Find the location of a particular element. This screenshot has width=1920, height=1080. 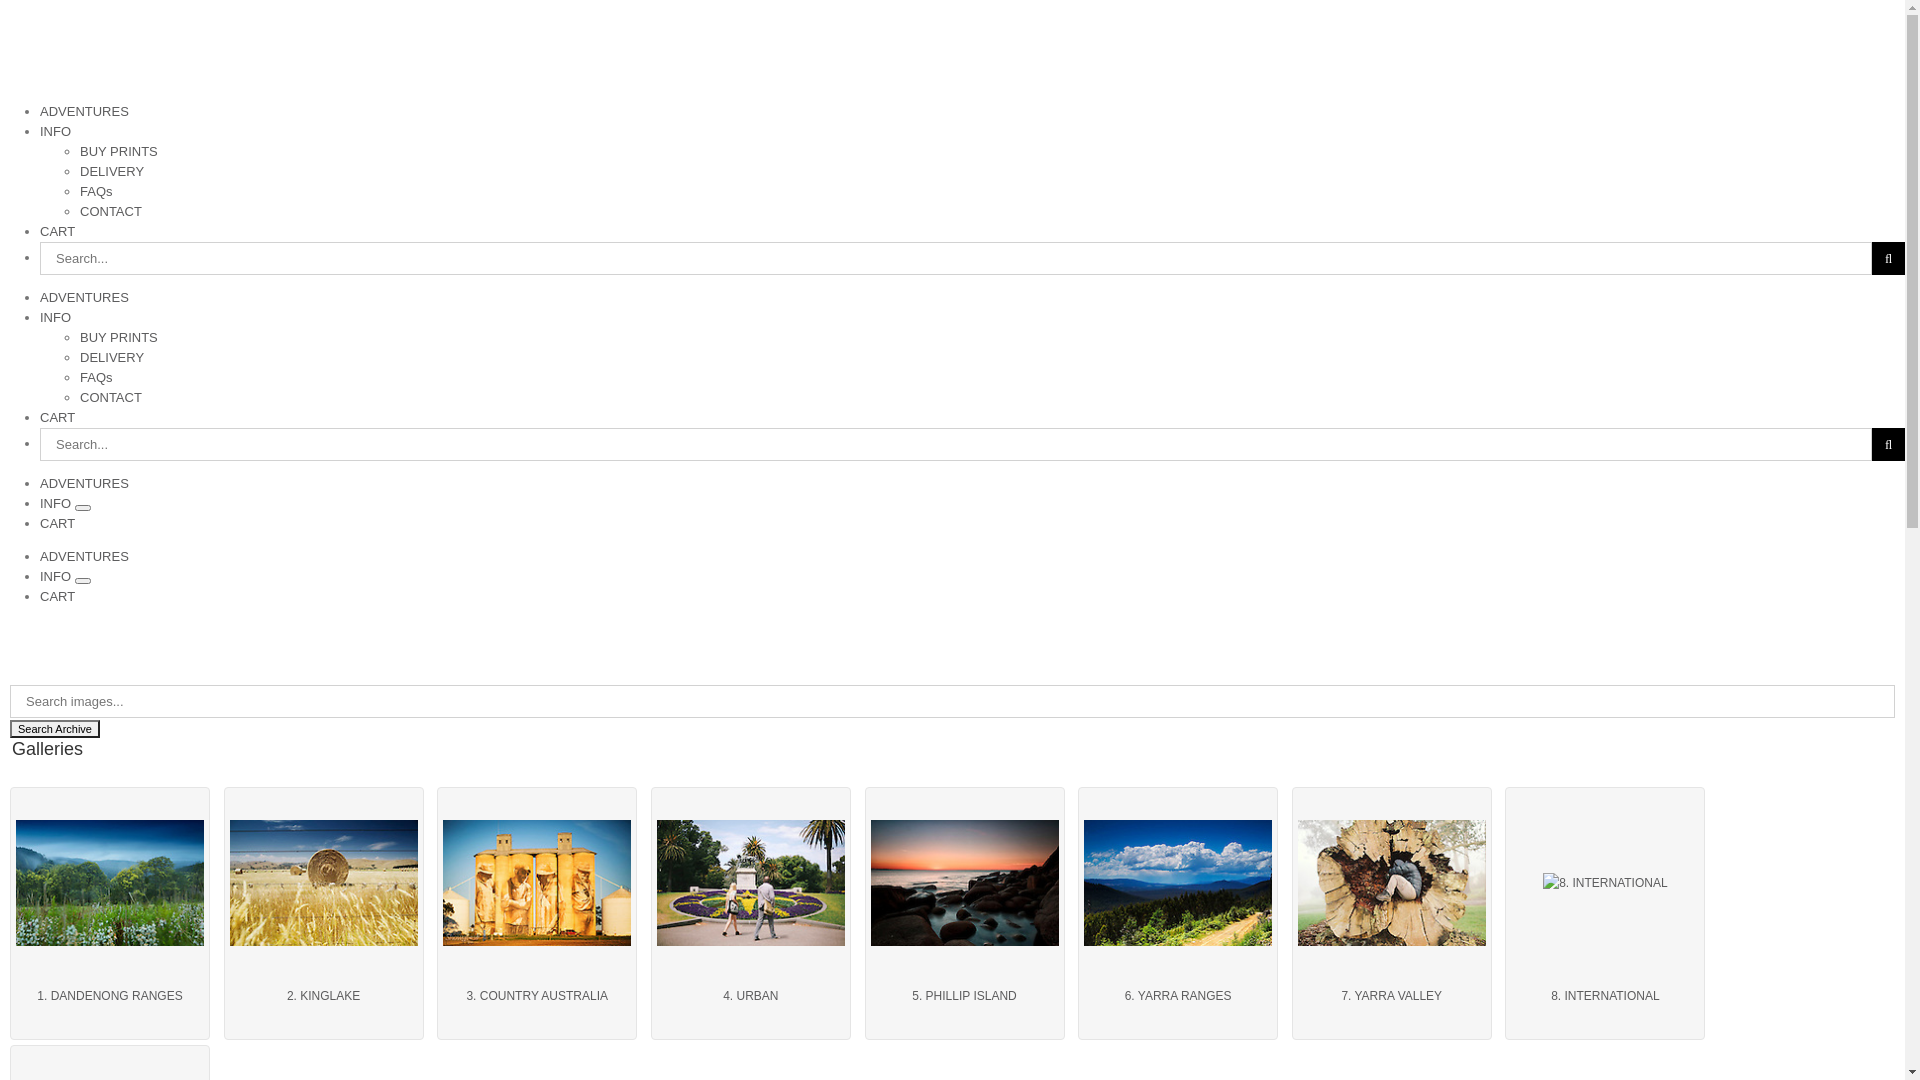

CART is located at coordinates (58, 232).